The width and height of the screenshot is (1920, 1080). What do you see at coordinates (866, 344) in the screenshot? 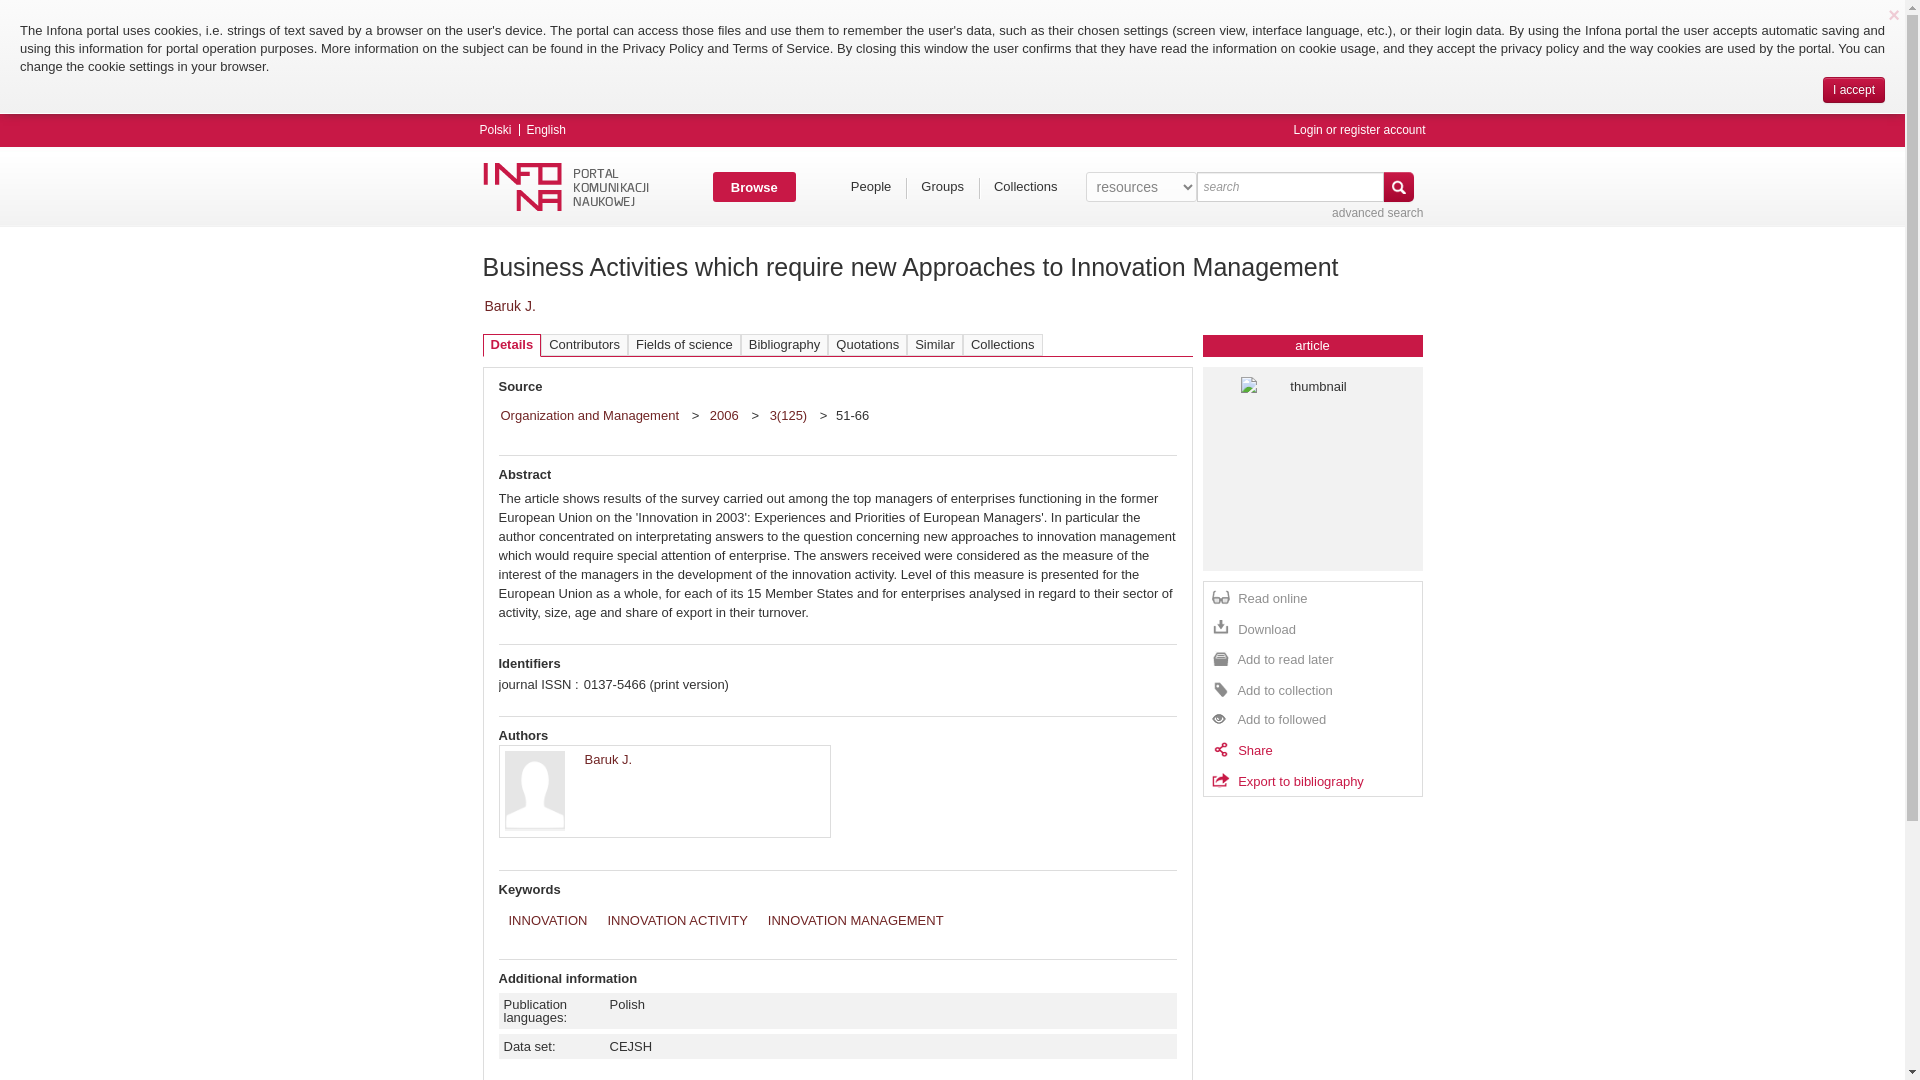
I see `Quotations` at bounding box center [866, 344].